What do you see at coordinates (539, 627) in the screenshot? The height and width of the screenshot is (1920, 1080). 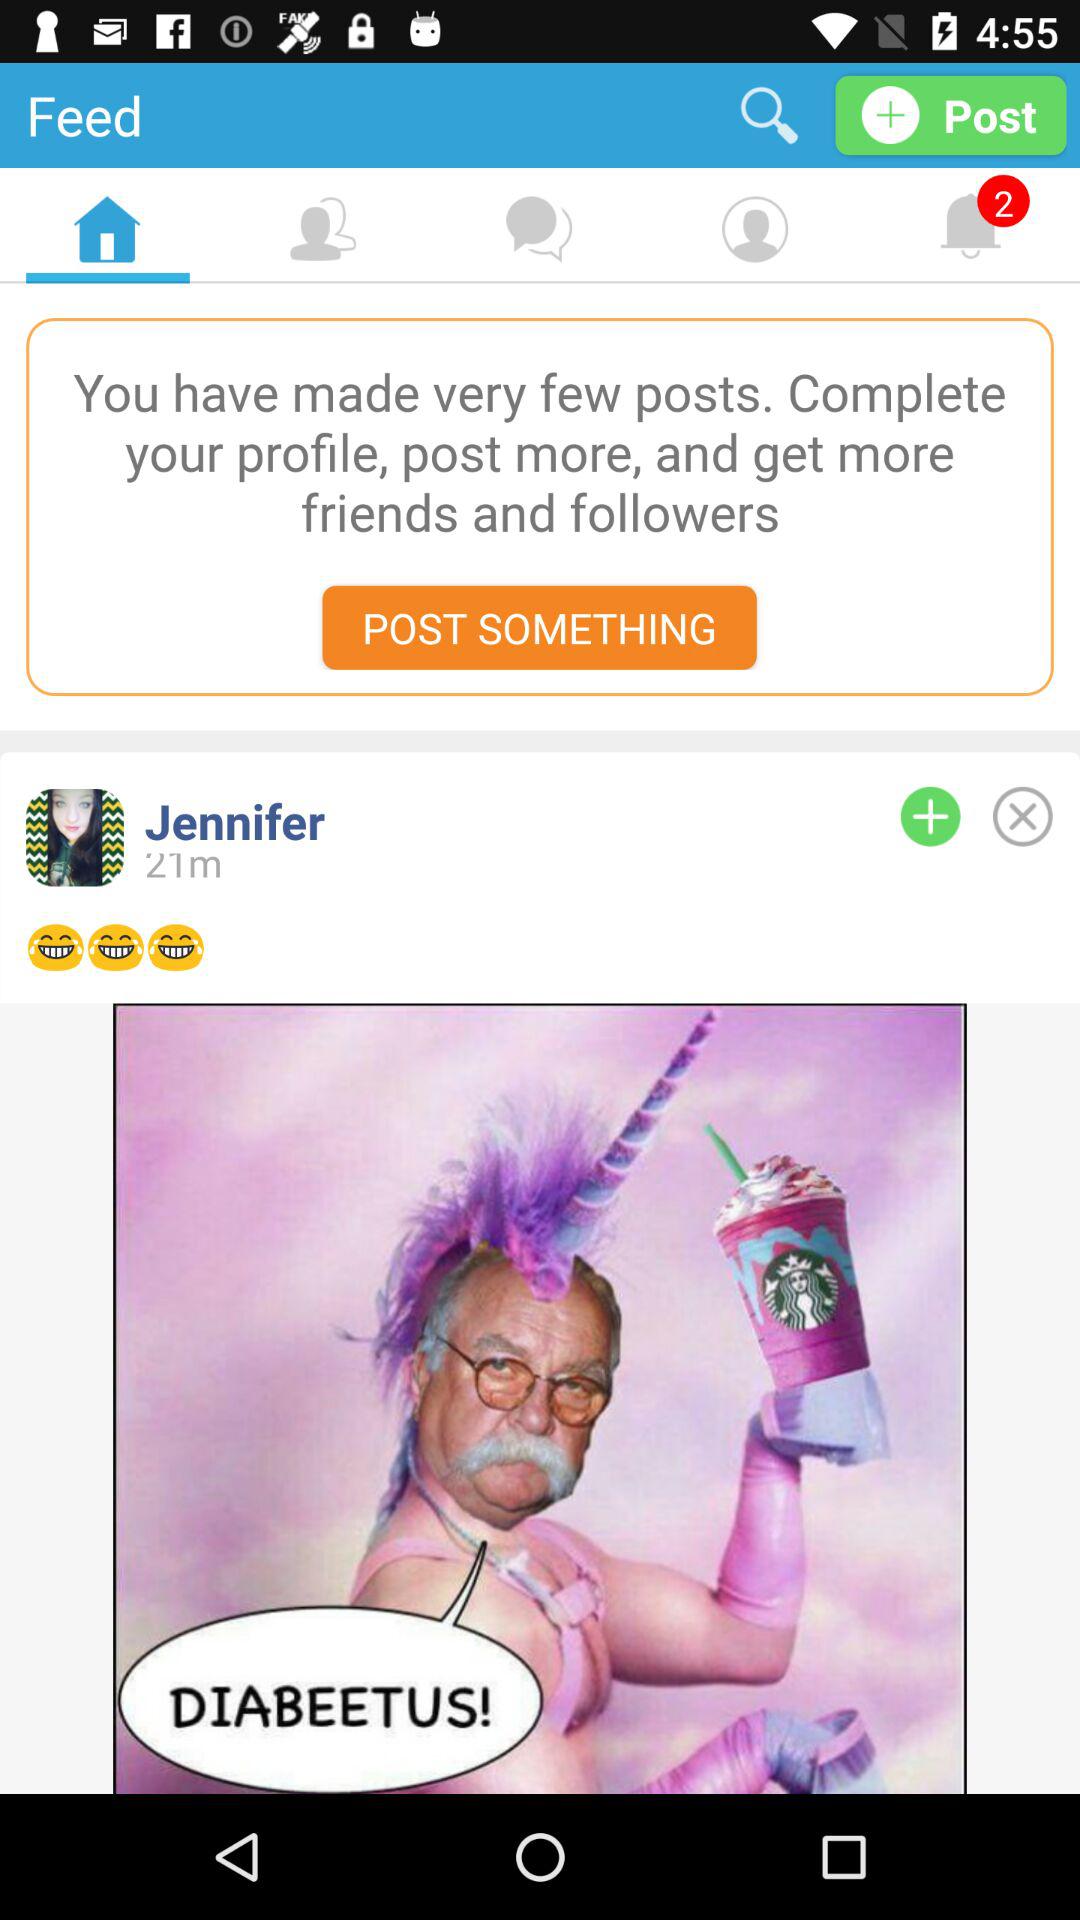 I see `scroll to the post something` at bounding box center [539, 627].